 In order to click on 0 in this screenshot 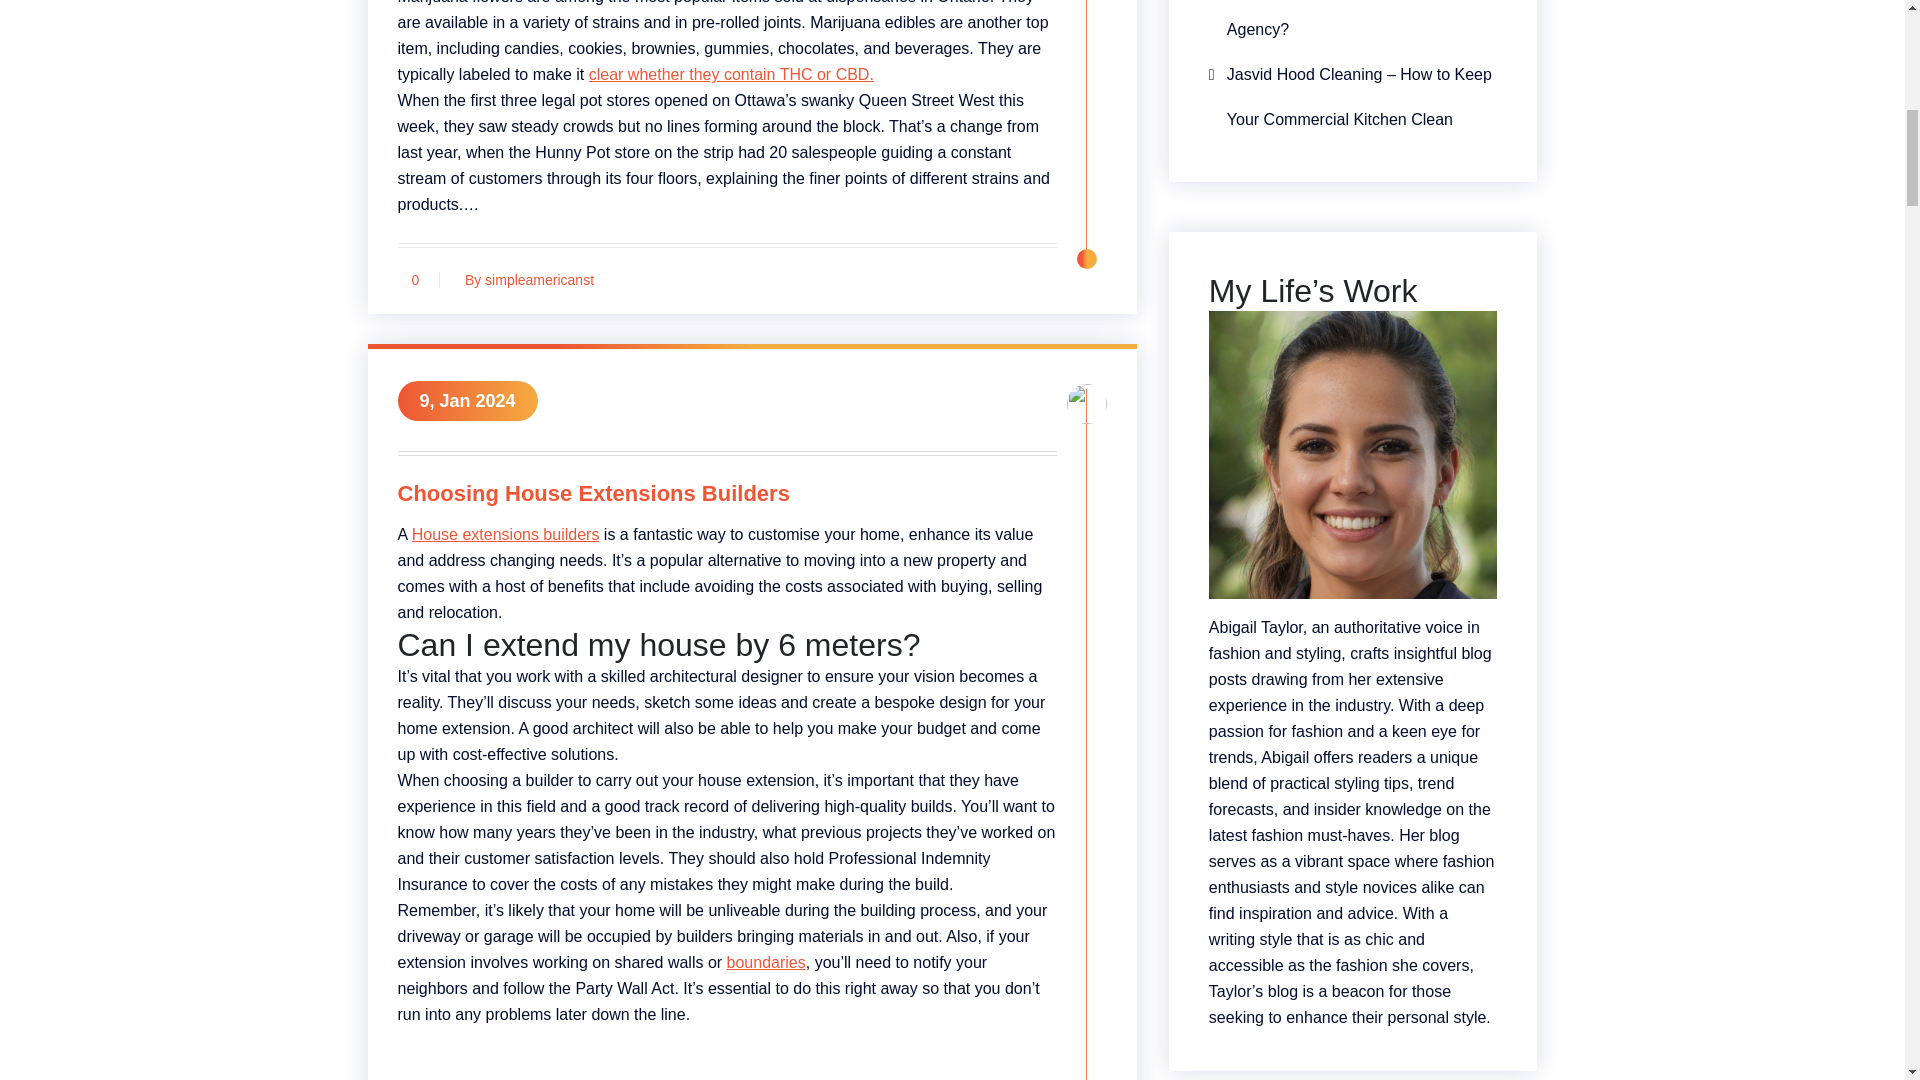, I will do `click(416, 280)`.